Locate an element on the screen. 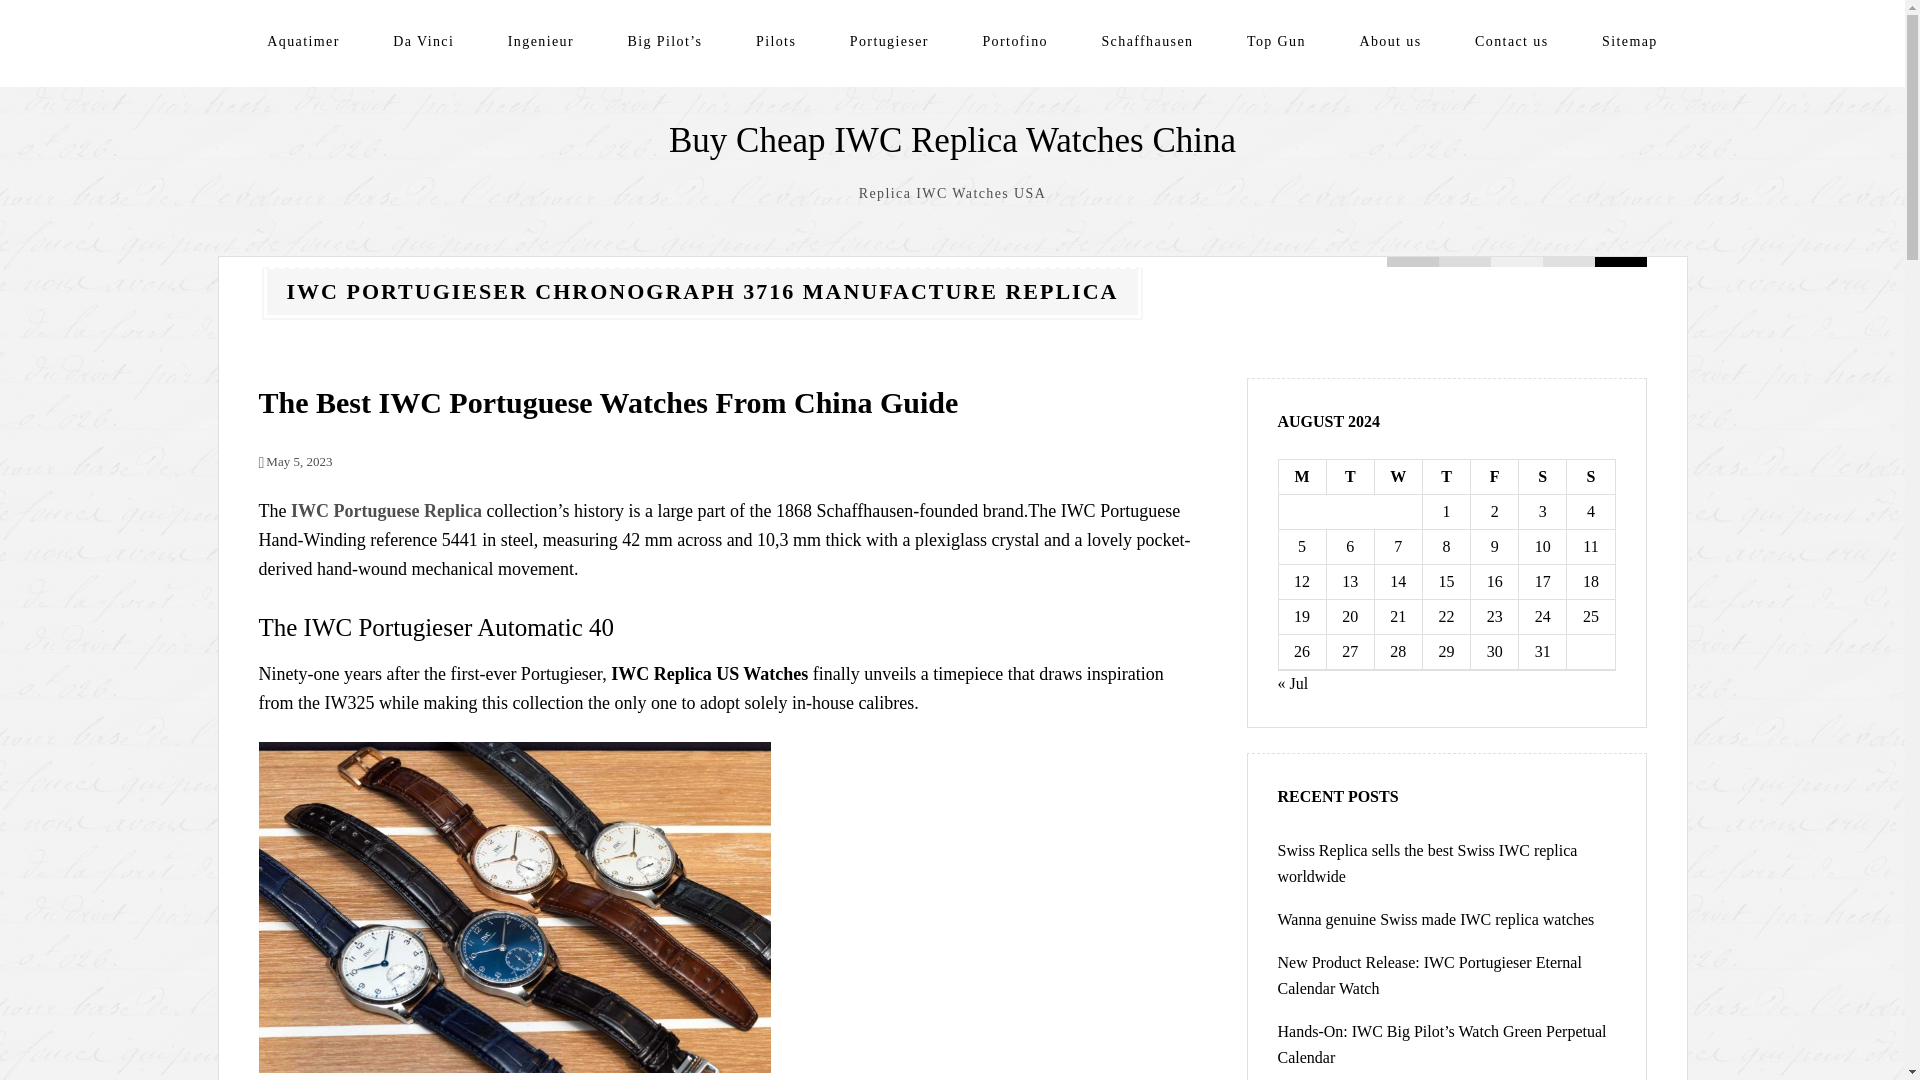 Image resolution: width=1920 pixels, height=1080 pixels. Pilots is located at coordinates (776, 41).